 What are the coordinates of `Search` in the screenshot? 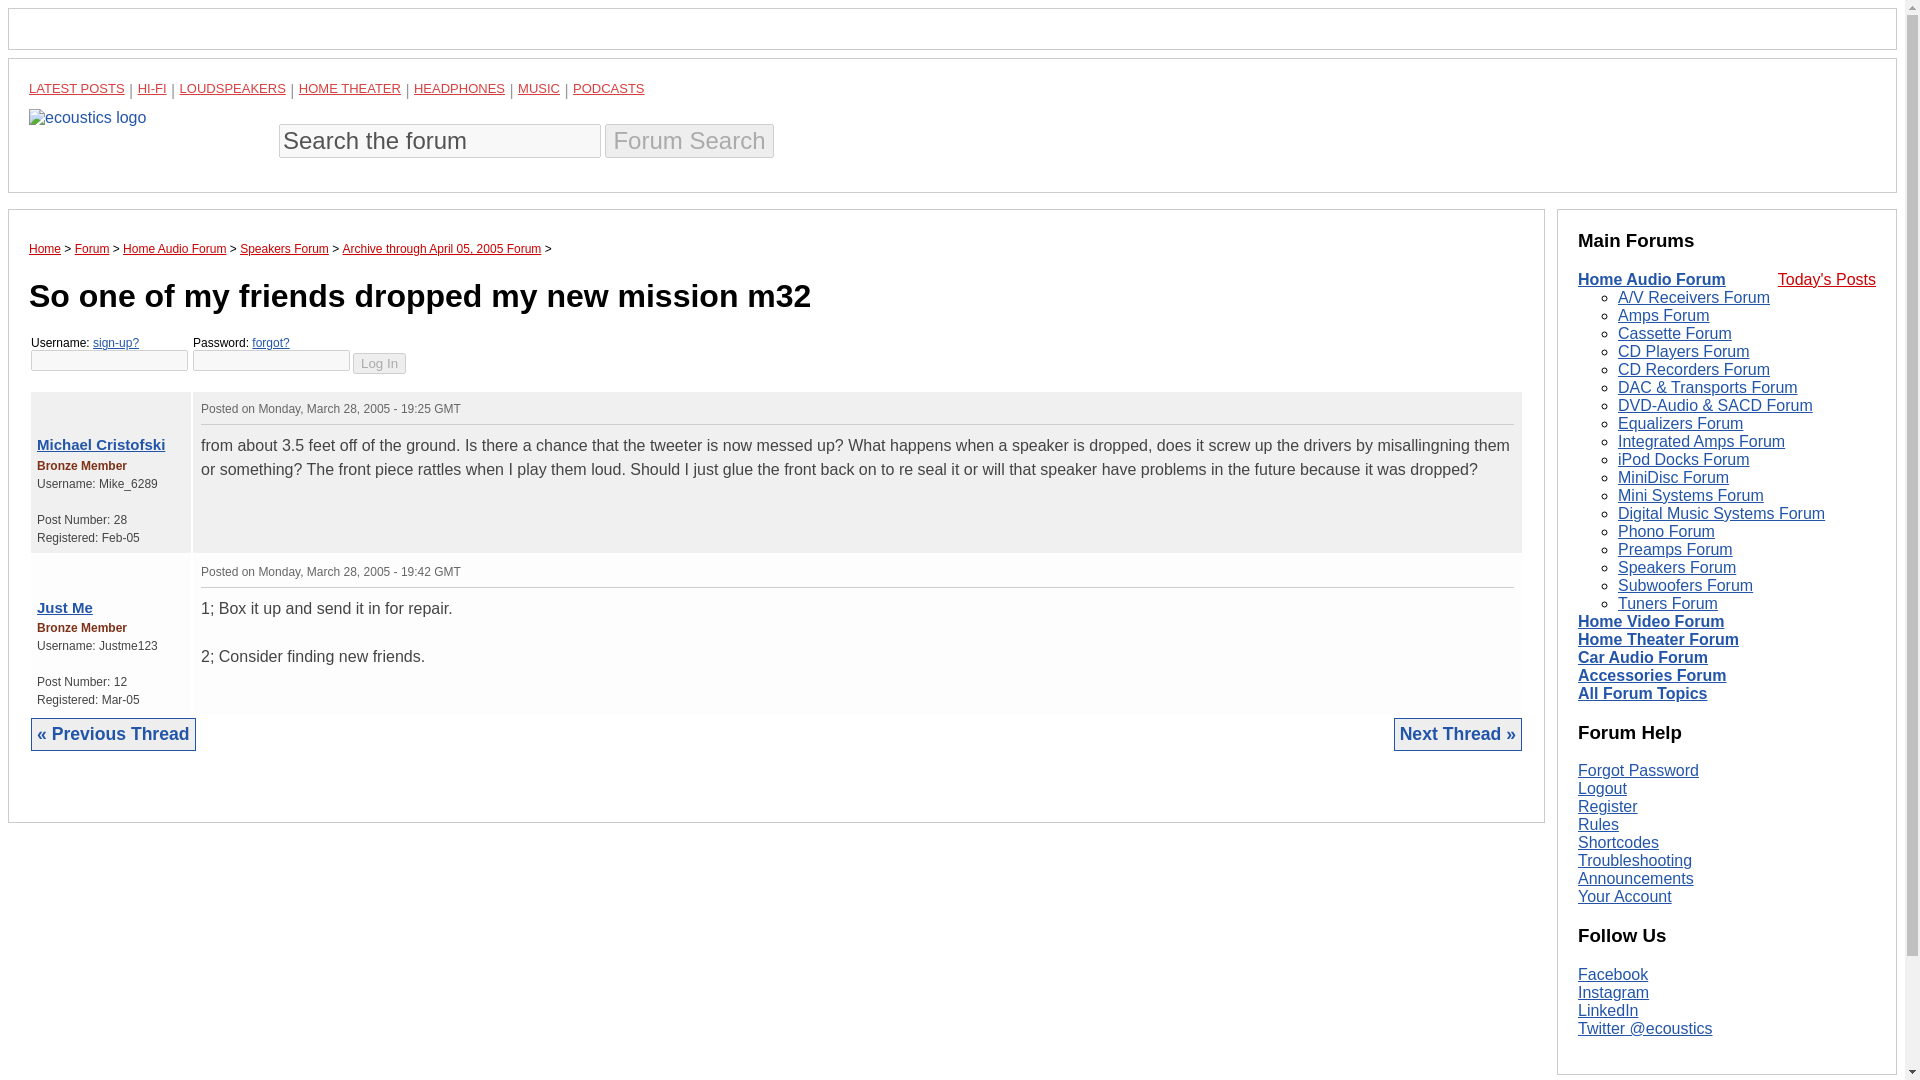 It's located at (688, 140).